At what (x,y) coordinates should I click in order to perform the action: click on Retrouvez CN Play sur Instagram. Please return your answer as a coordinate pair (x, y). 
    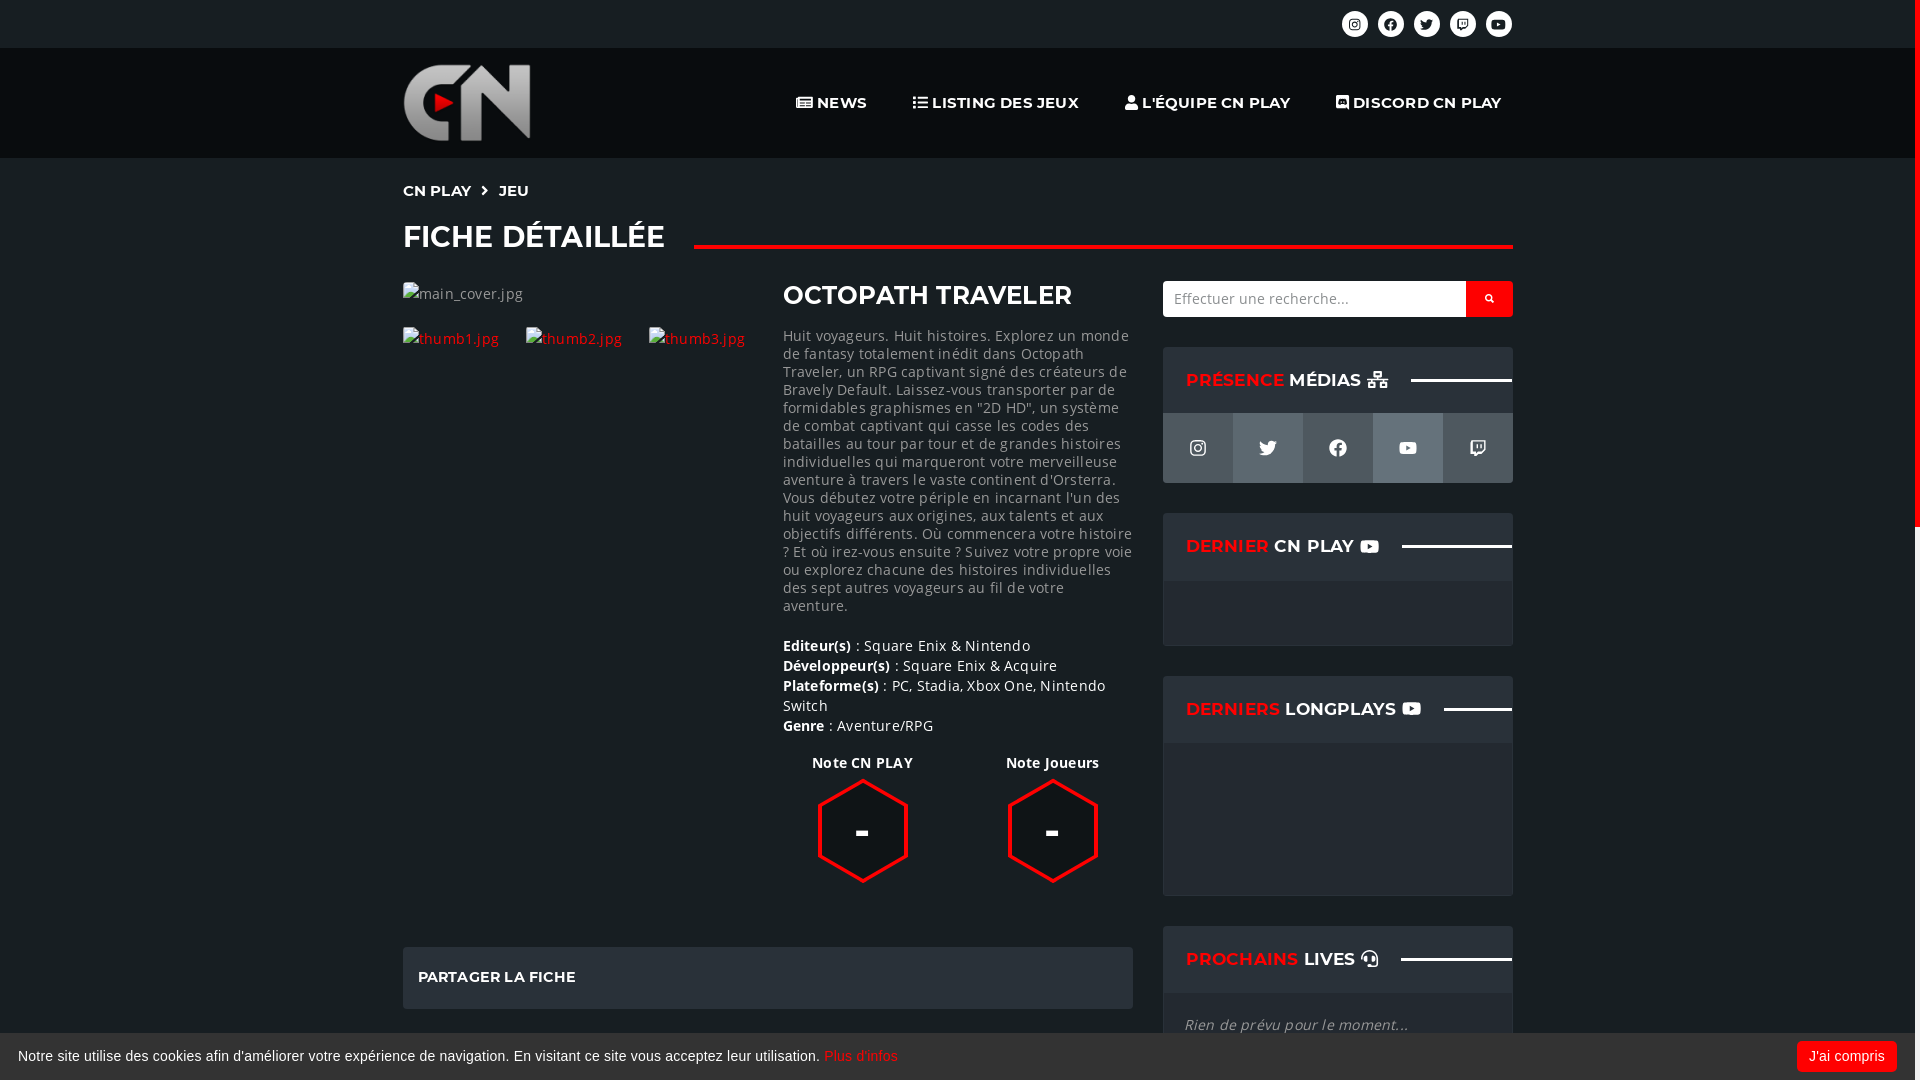
    Looking at the image, I should click on (1355, 24).